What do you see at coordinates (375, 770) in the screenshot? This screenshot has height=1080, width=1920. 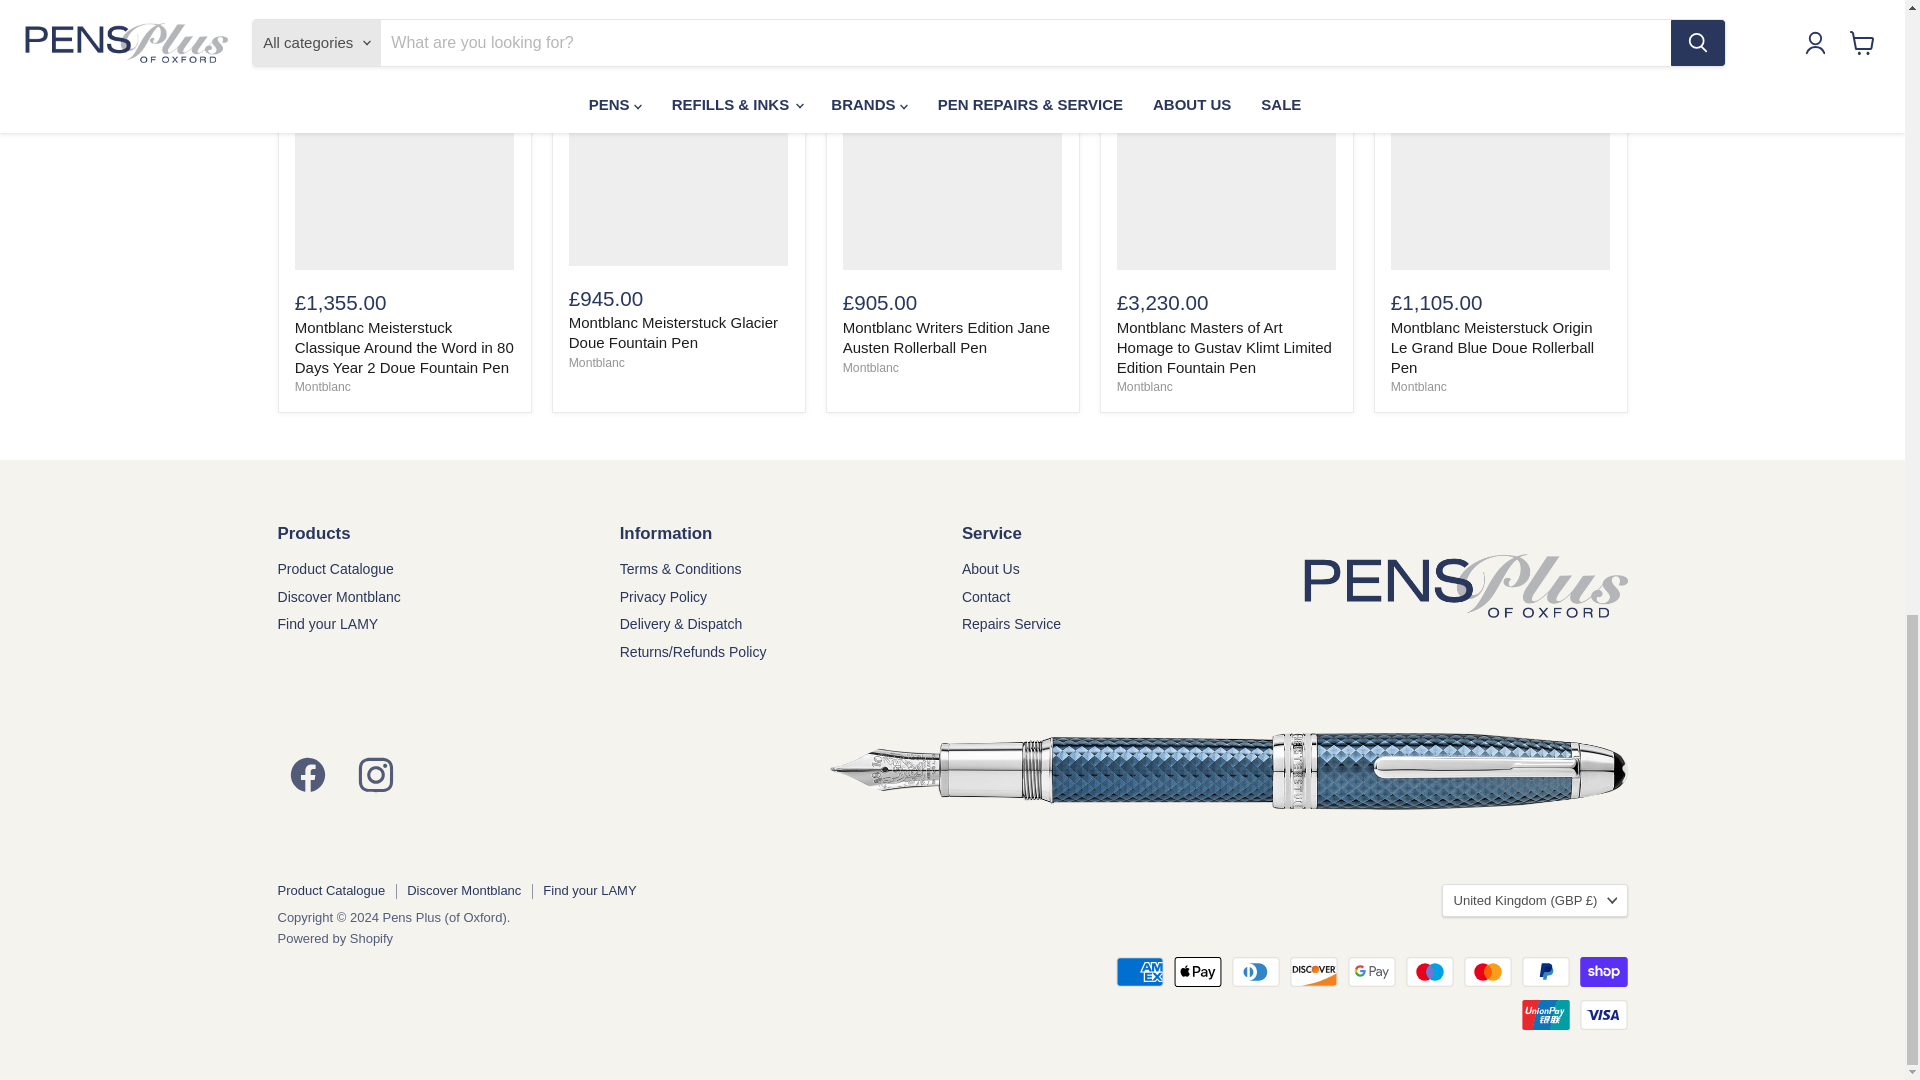 I see `Instagram` at bounding box center [375, 770].